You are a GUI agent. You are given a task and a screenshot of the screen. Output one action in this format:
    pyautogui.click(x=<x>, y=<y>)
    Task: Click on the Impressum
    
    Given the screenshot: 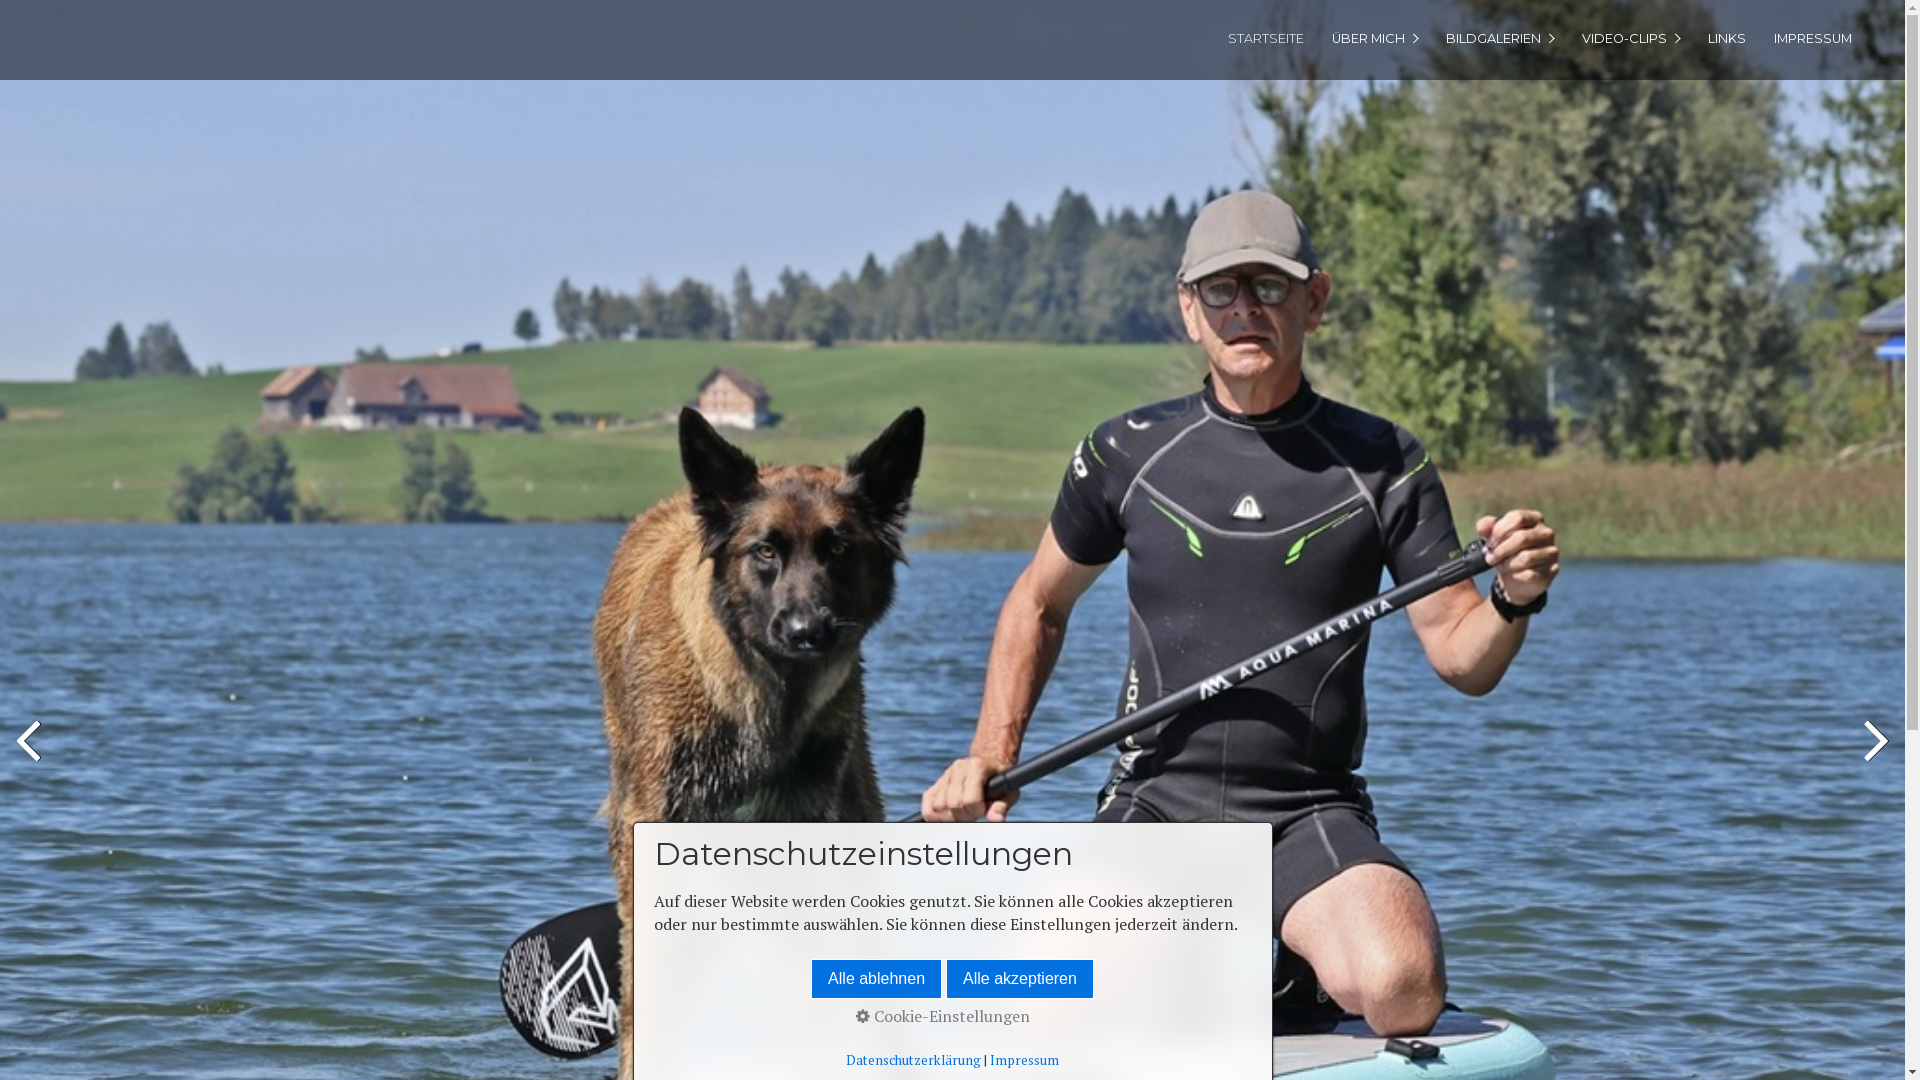 What is the action you would take?
    pyautogui.click(x=1024, y=1060)
    